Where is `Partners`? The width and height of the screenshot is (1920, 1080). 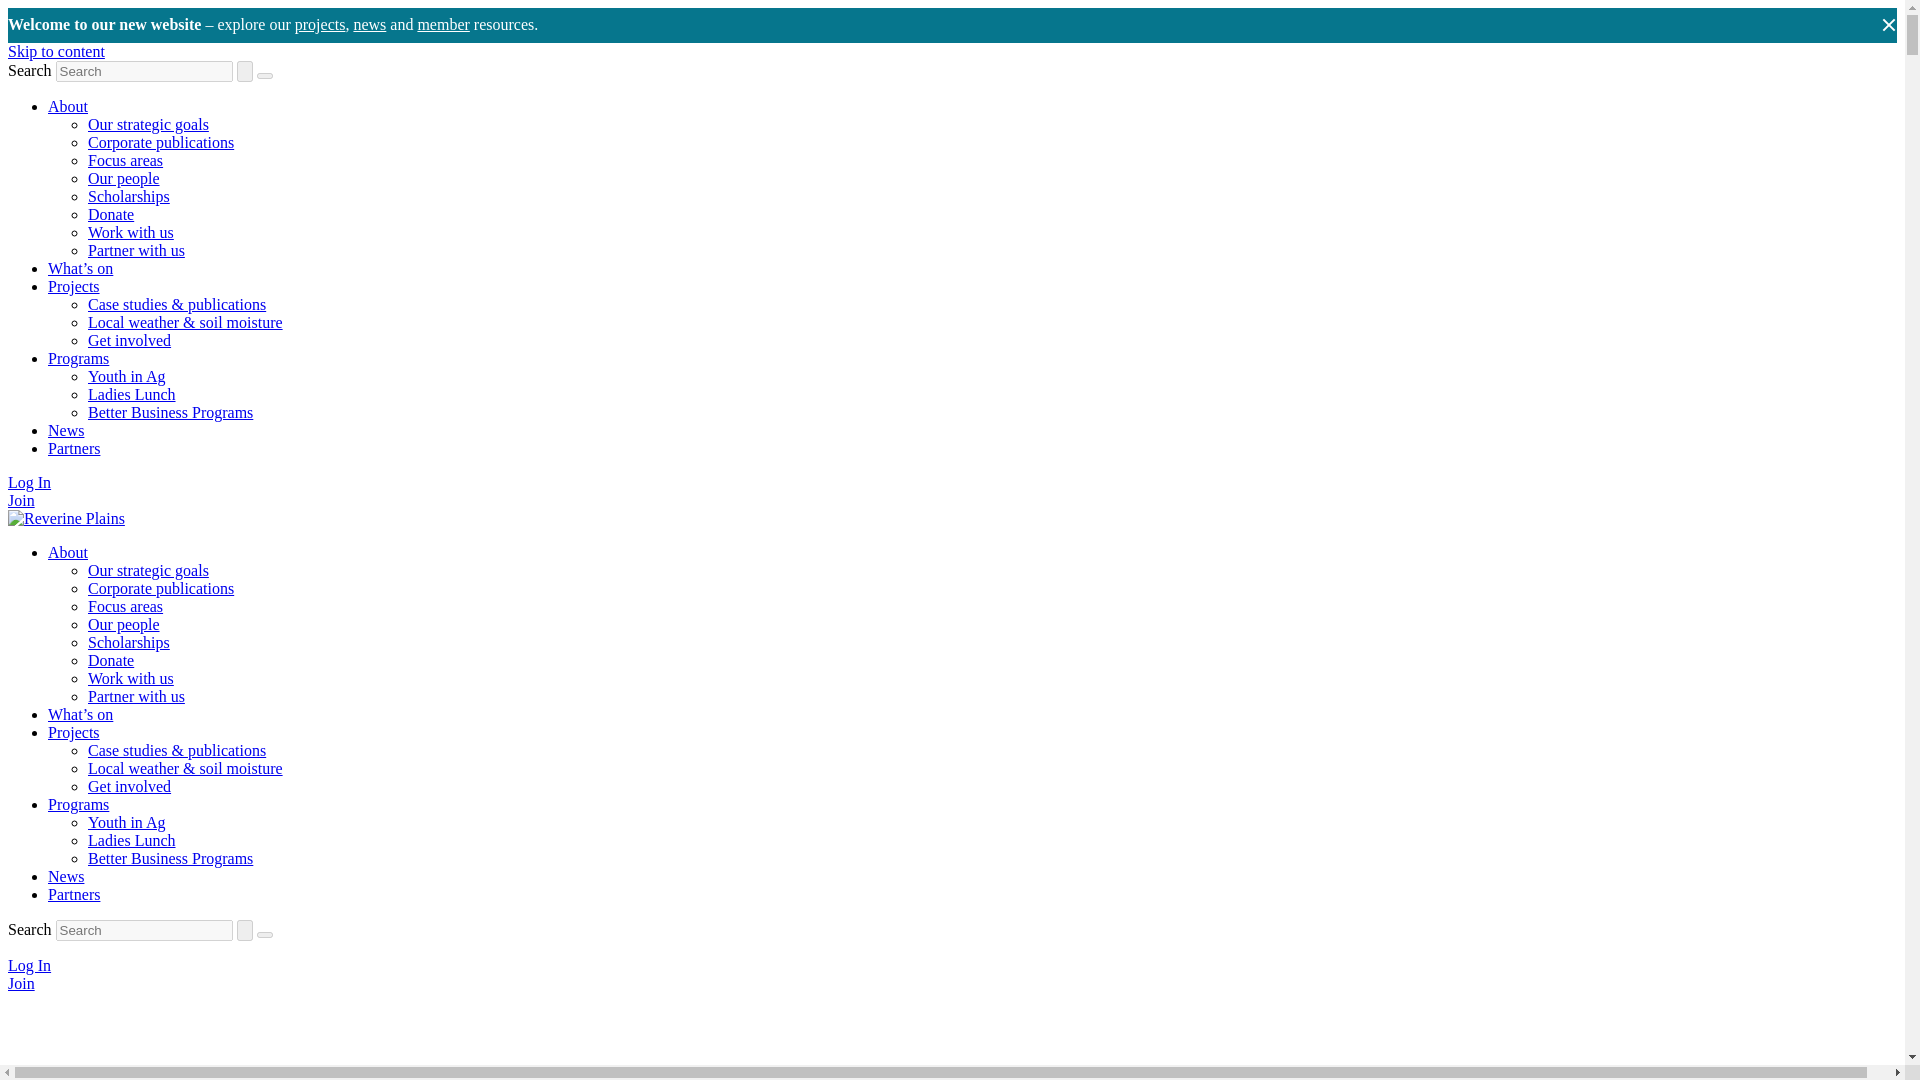
Partners is located at coordinates (74, 448).